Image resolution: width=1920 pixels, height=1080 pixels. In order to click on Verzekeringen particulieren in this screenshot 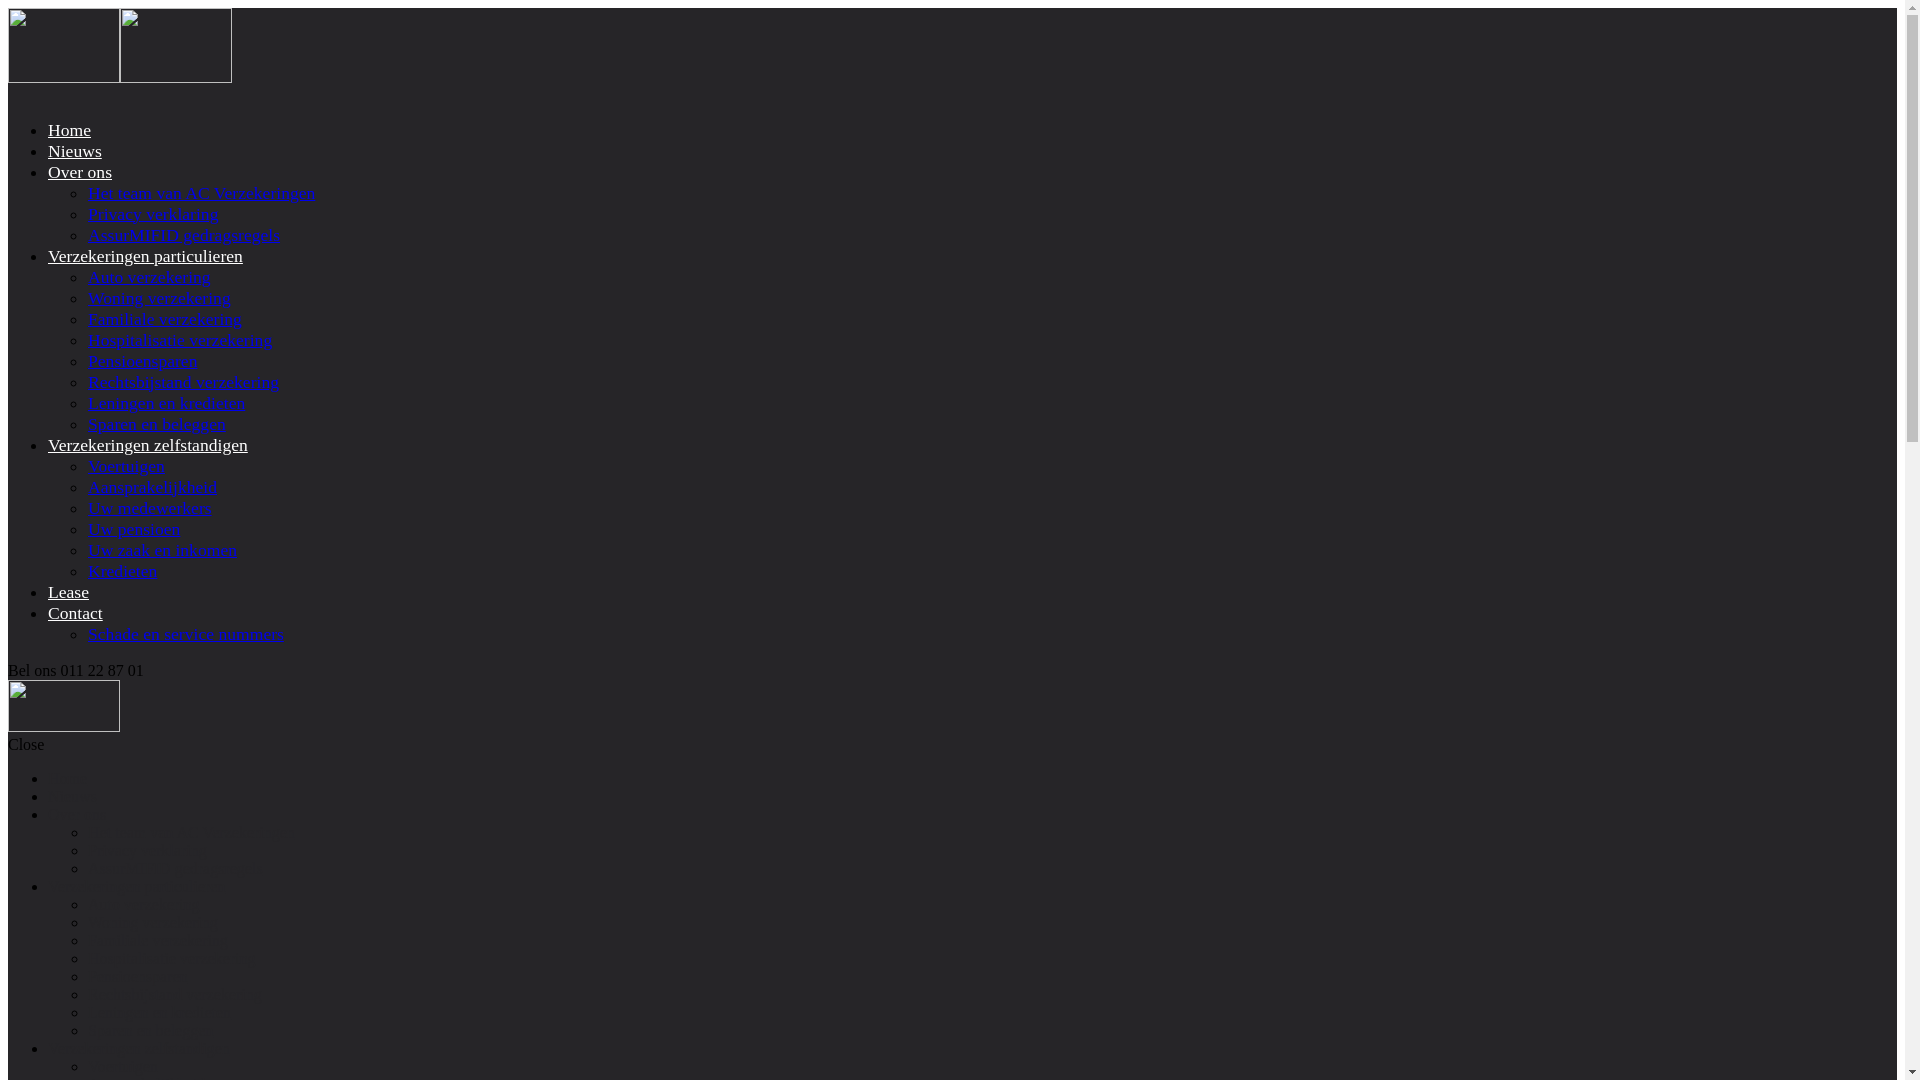, I will do `click(136, 886)`.